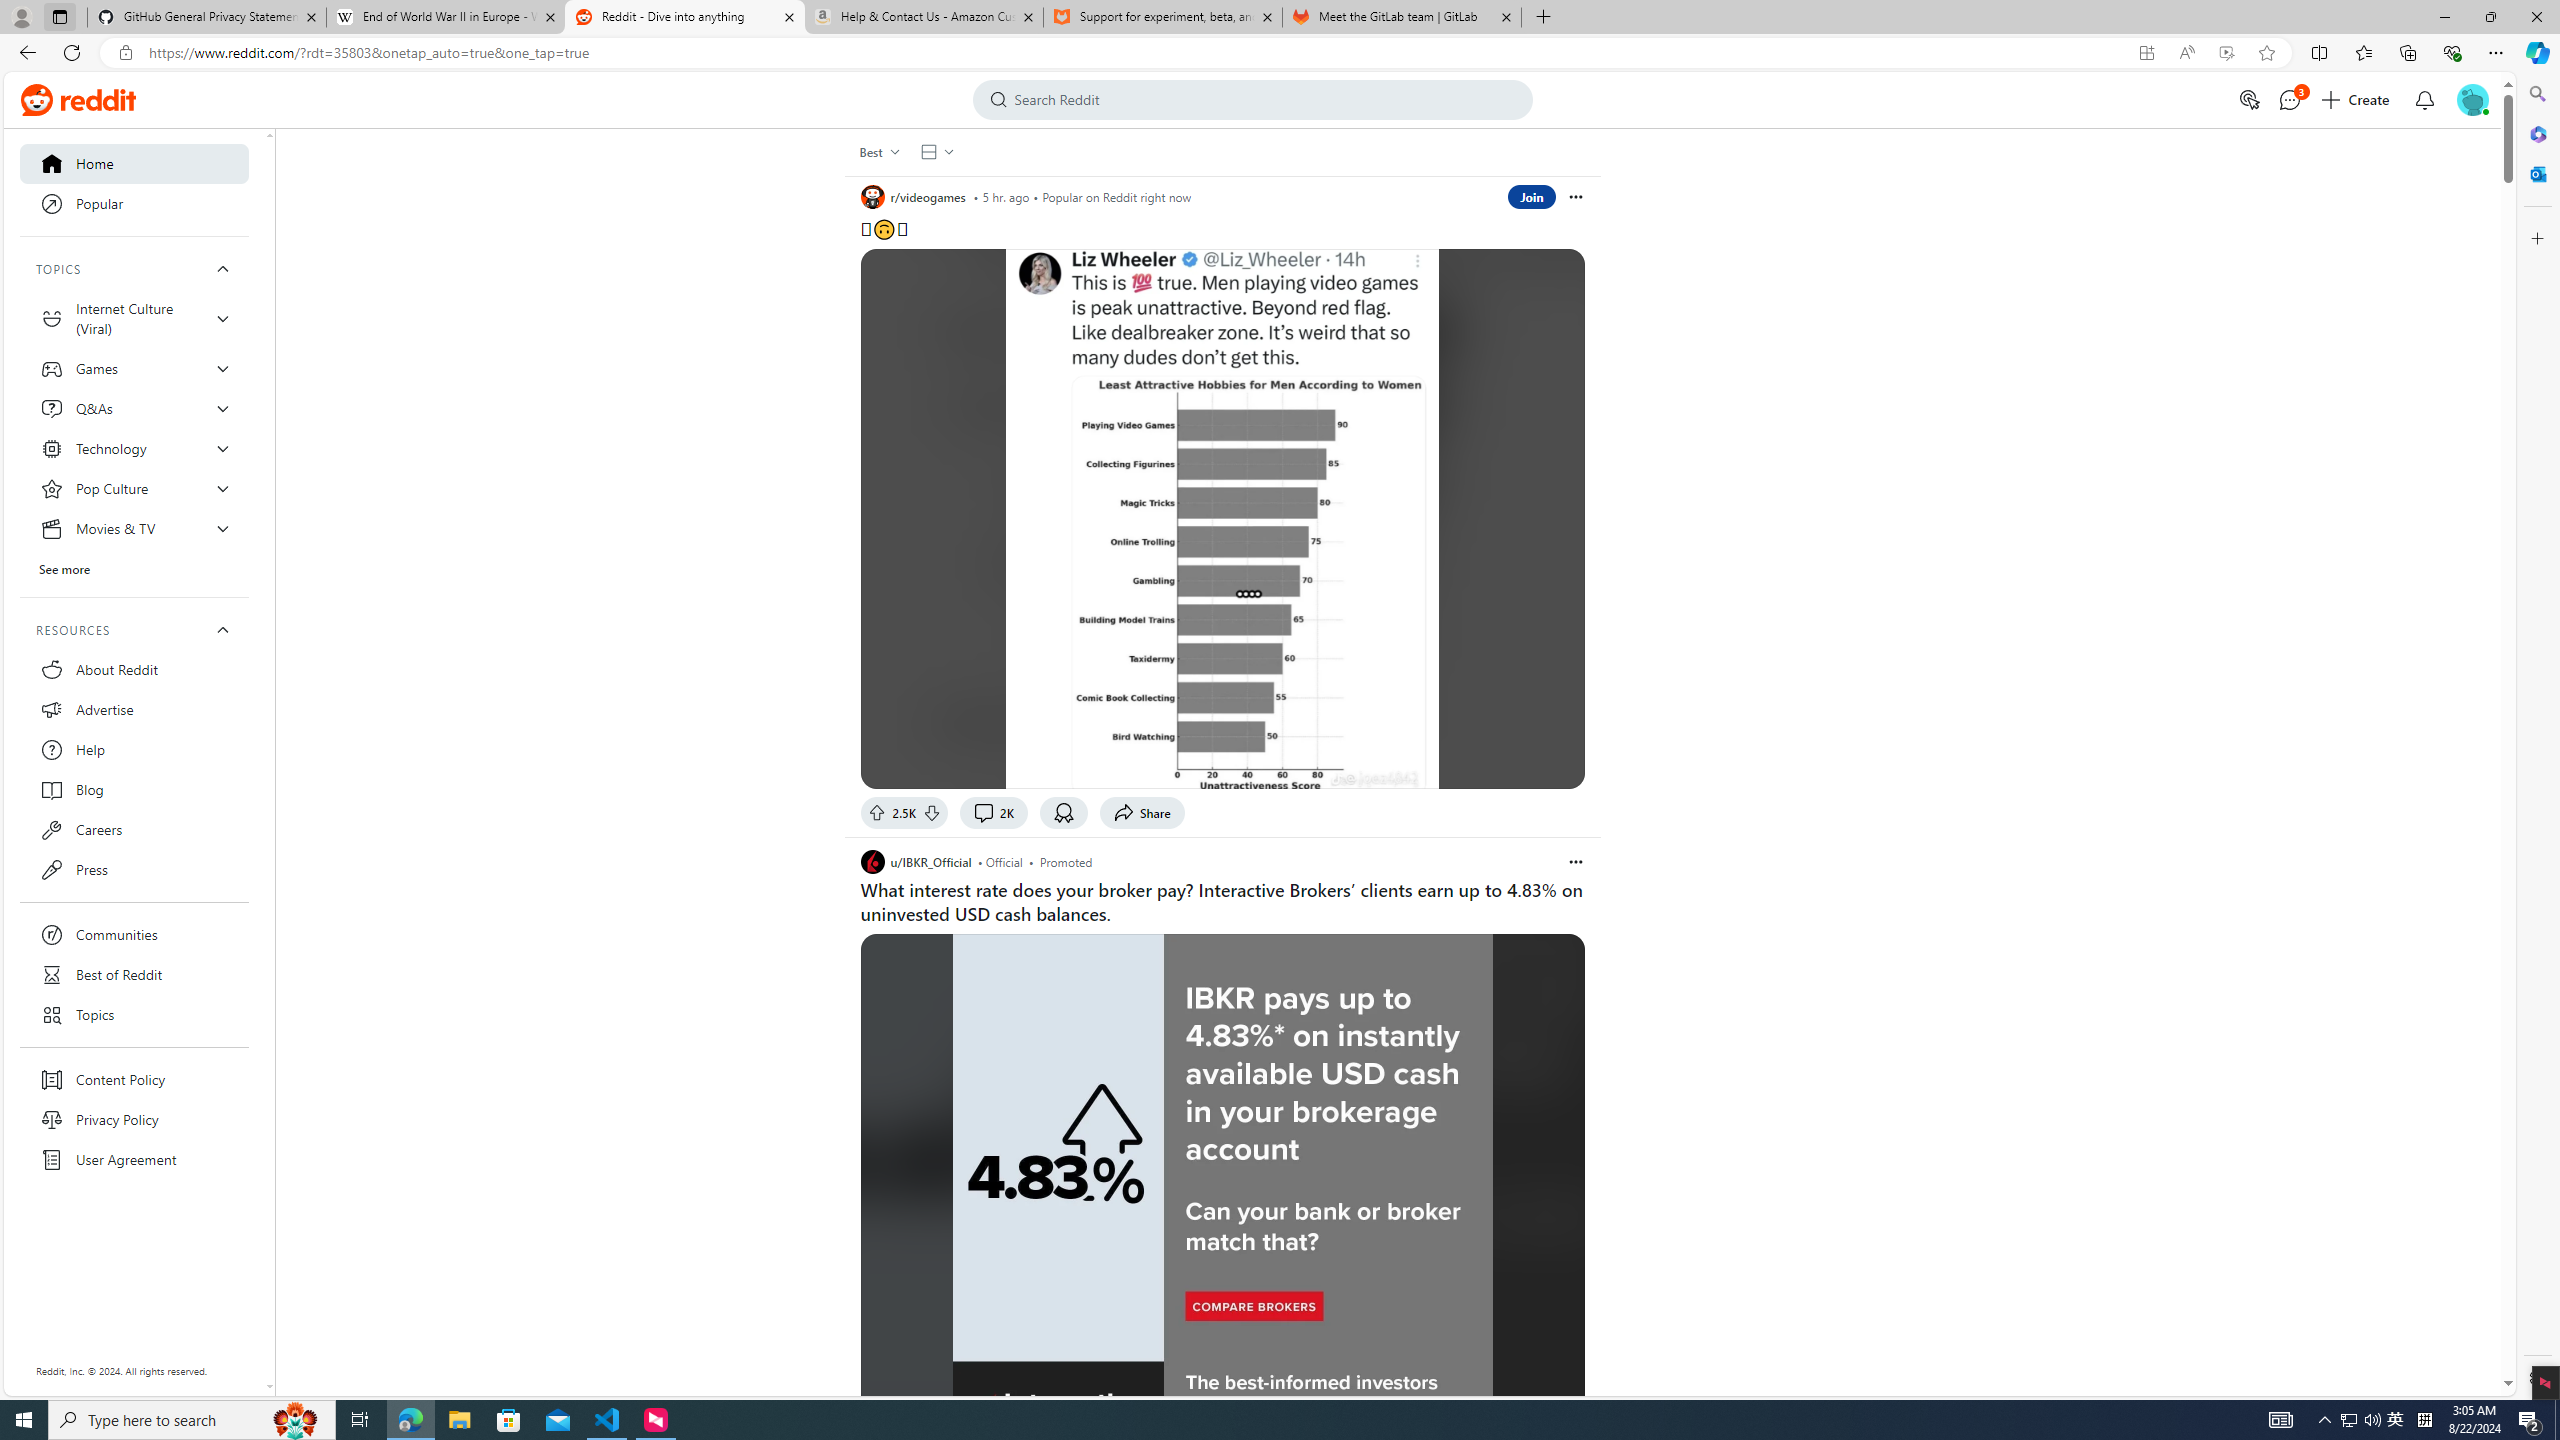 Image resolution: width=2560 pixels, height=1440 pixels. I want to click on Share Share, so click(1142, 812).